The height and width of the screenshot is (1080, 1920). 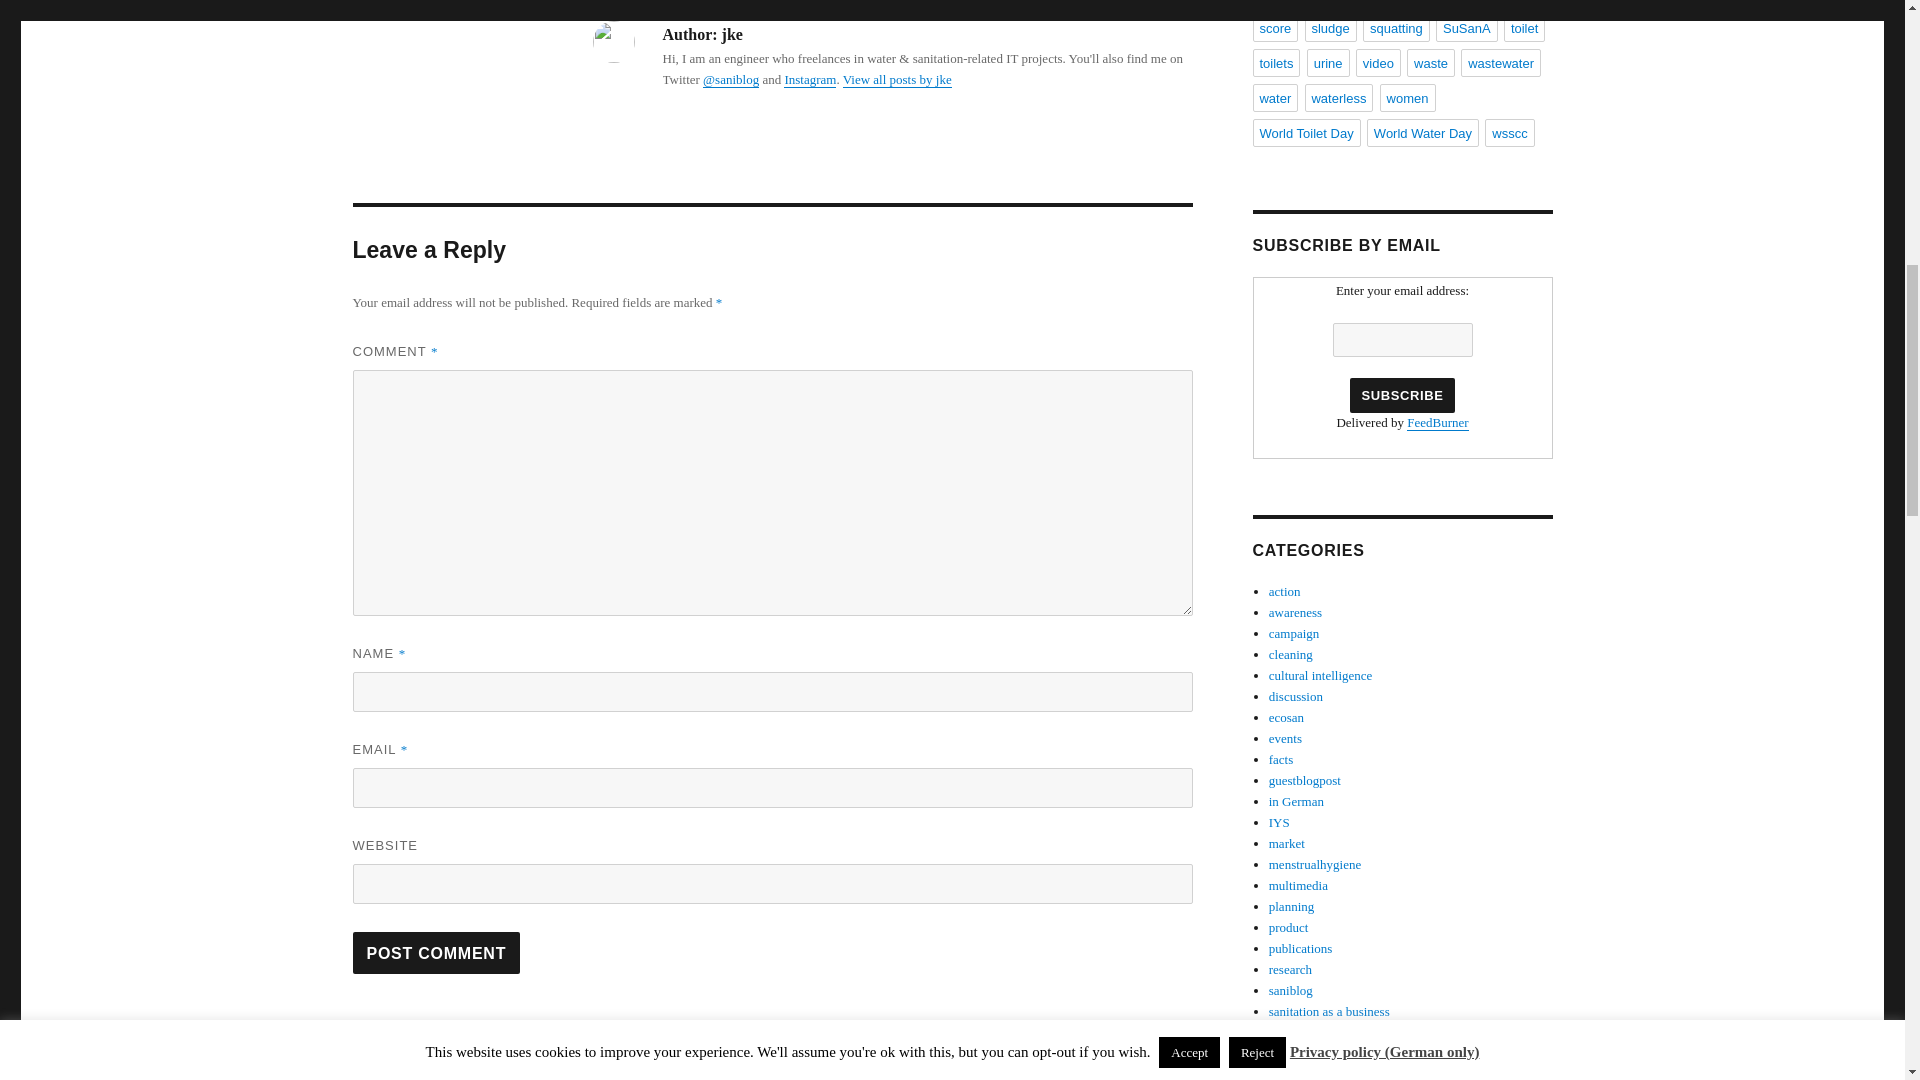 What do you see at coordinates (809, 80) in the screenshot?
I see `Instagram` at bounding box center [809, 80].